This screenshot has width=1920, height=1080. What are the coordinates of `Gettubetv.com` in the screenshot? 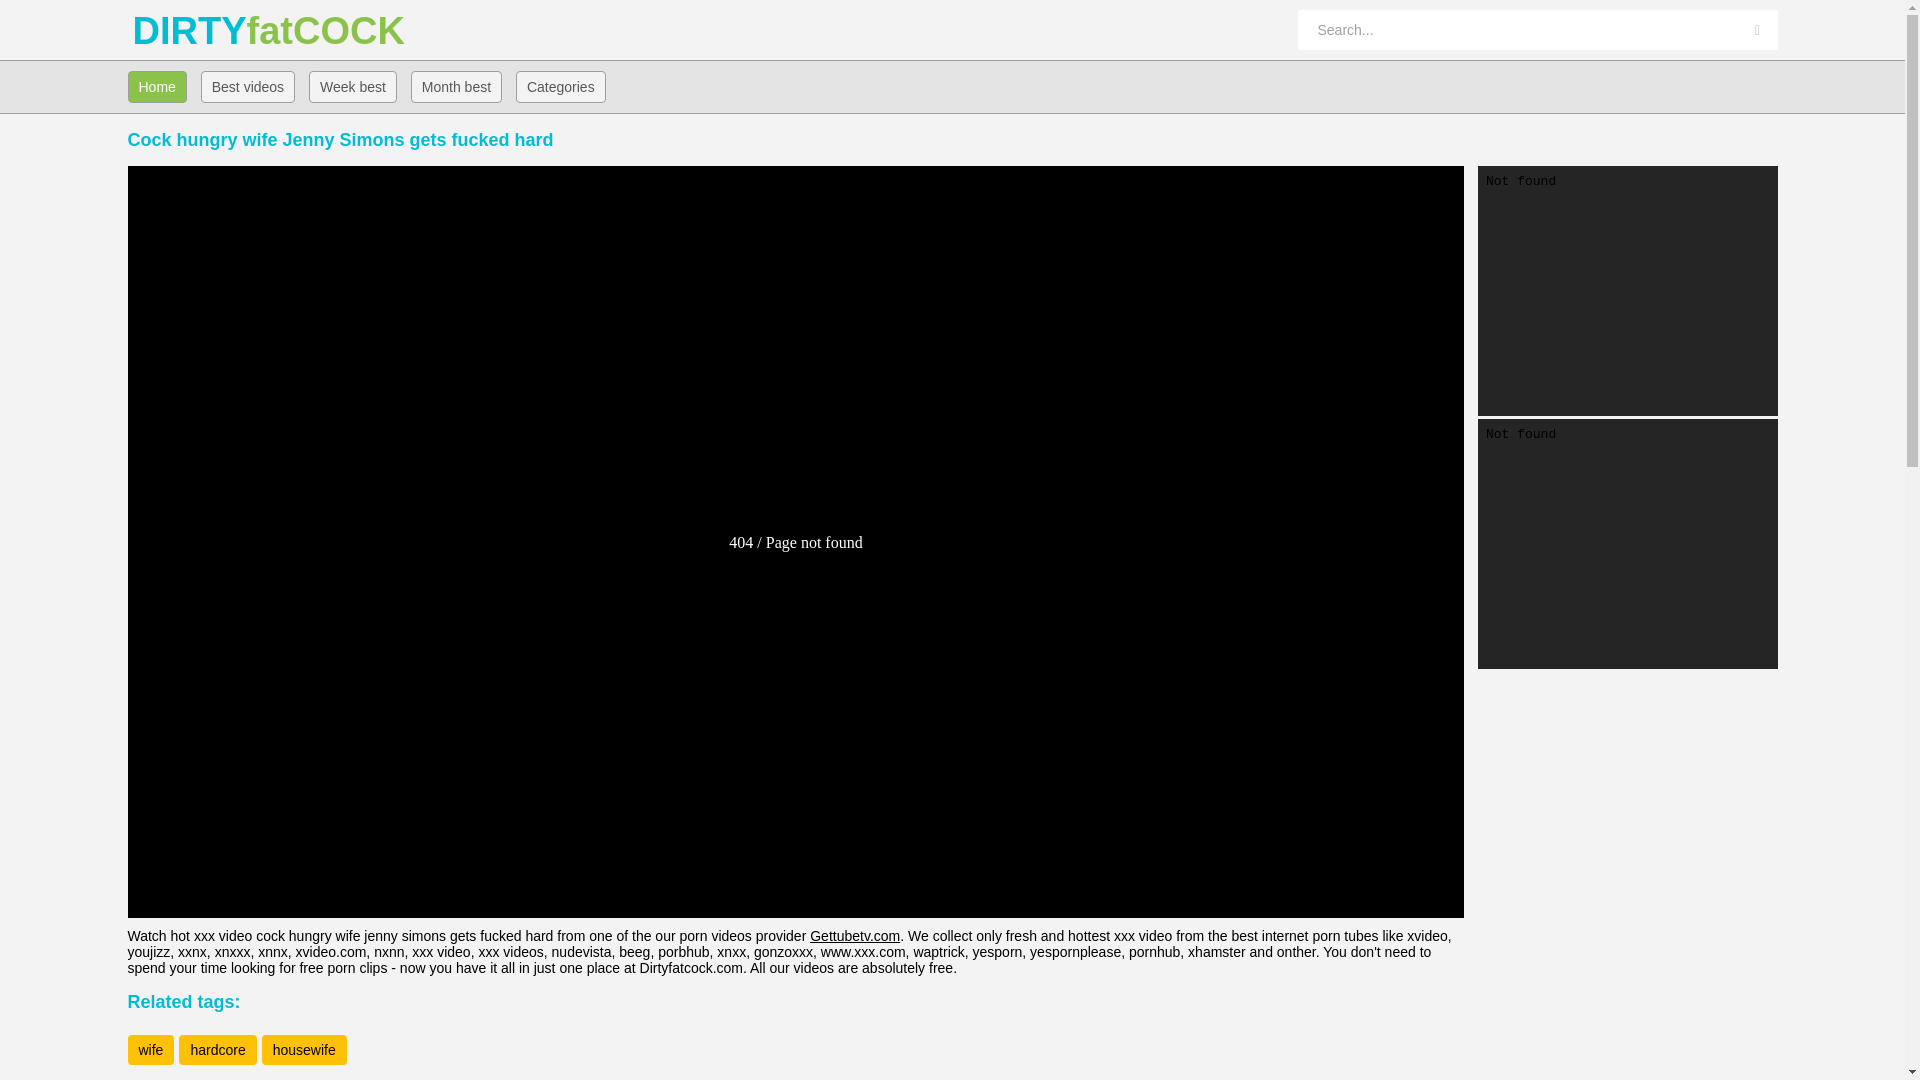 It's located at (855, 935).